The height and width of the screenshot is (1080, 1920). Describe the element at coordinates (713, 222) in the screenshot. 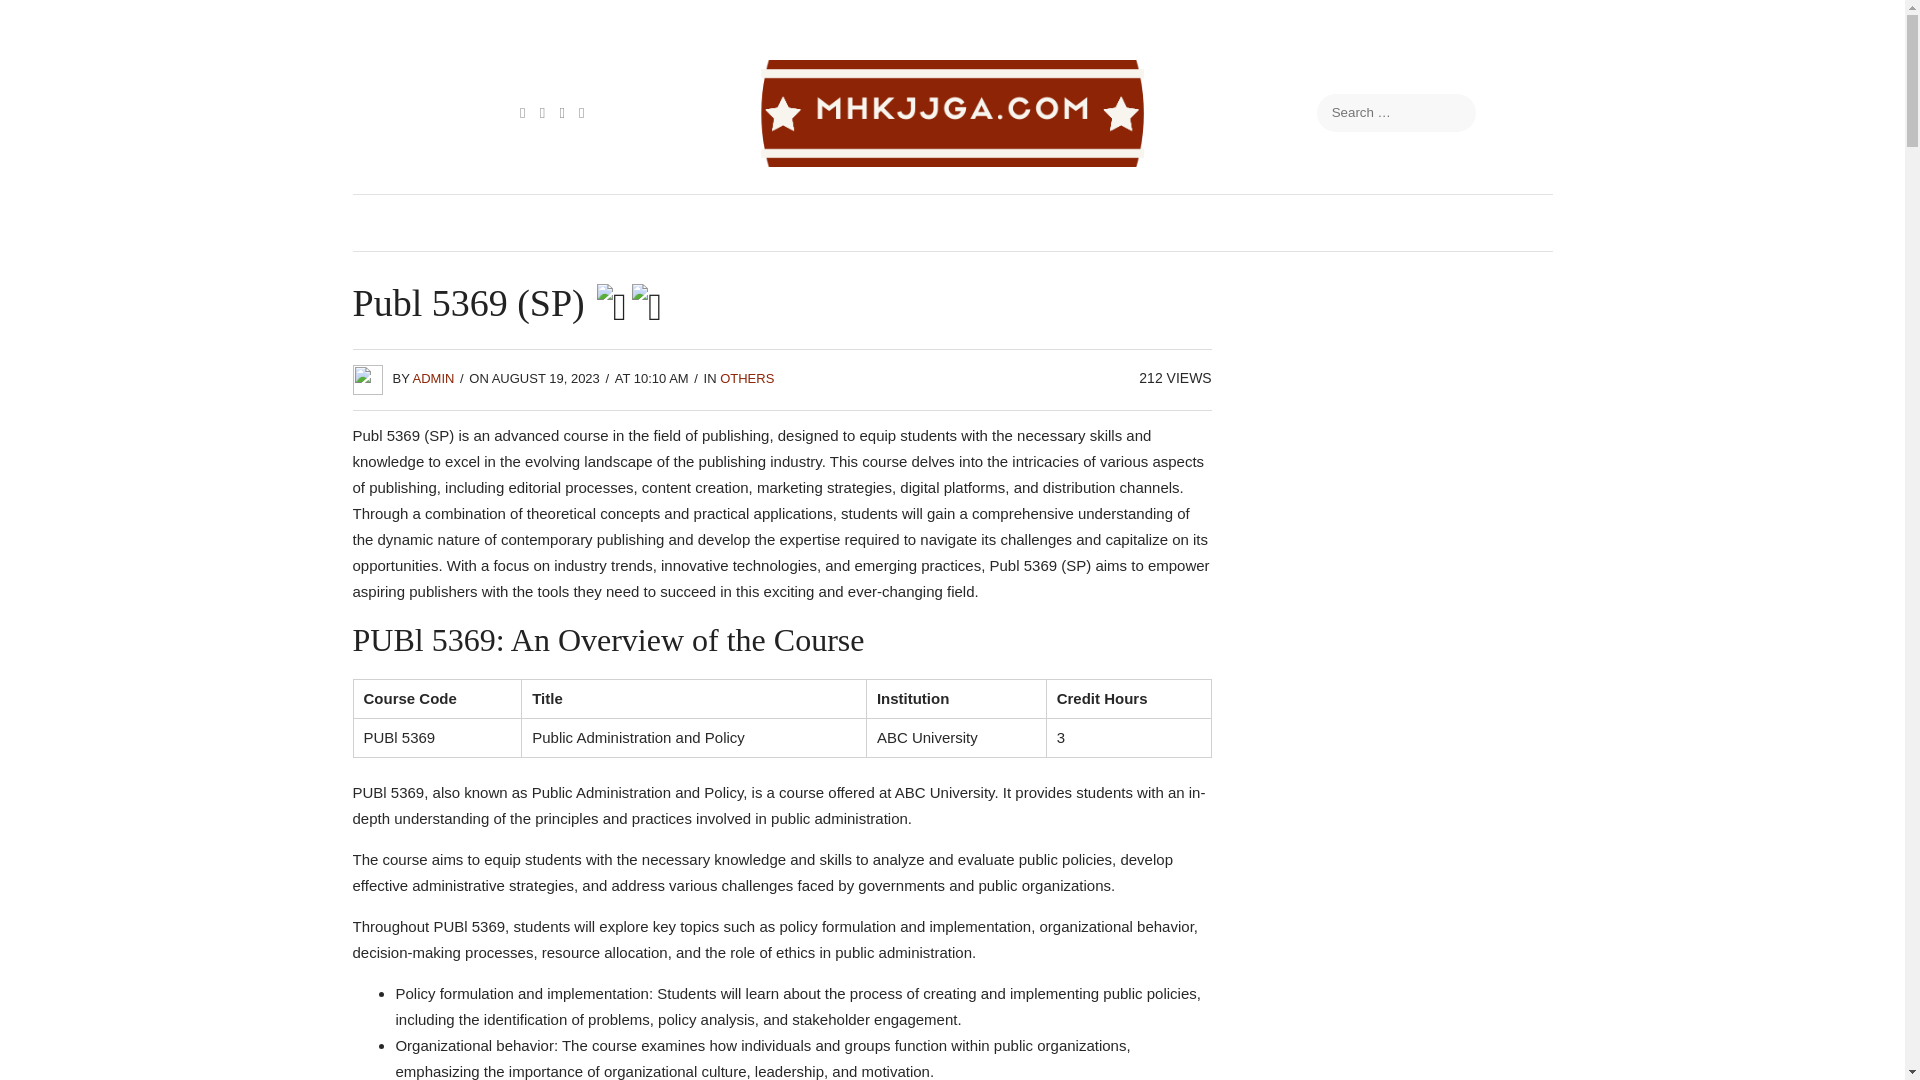

I see `DECORATION` at that location.